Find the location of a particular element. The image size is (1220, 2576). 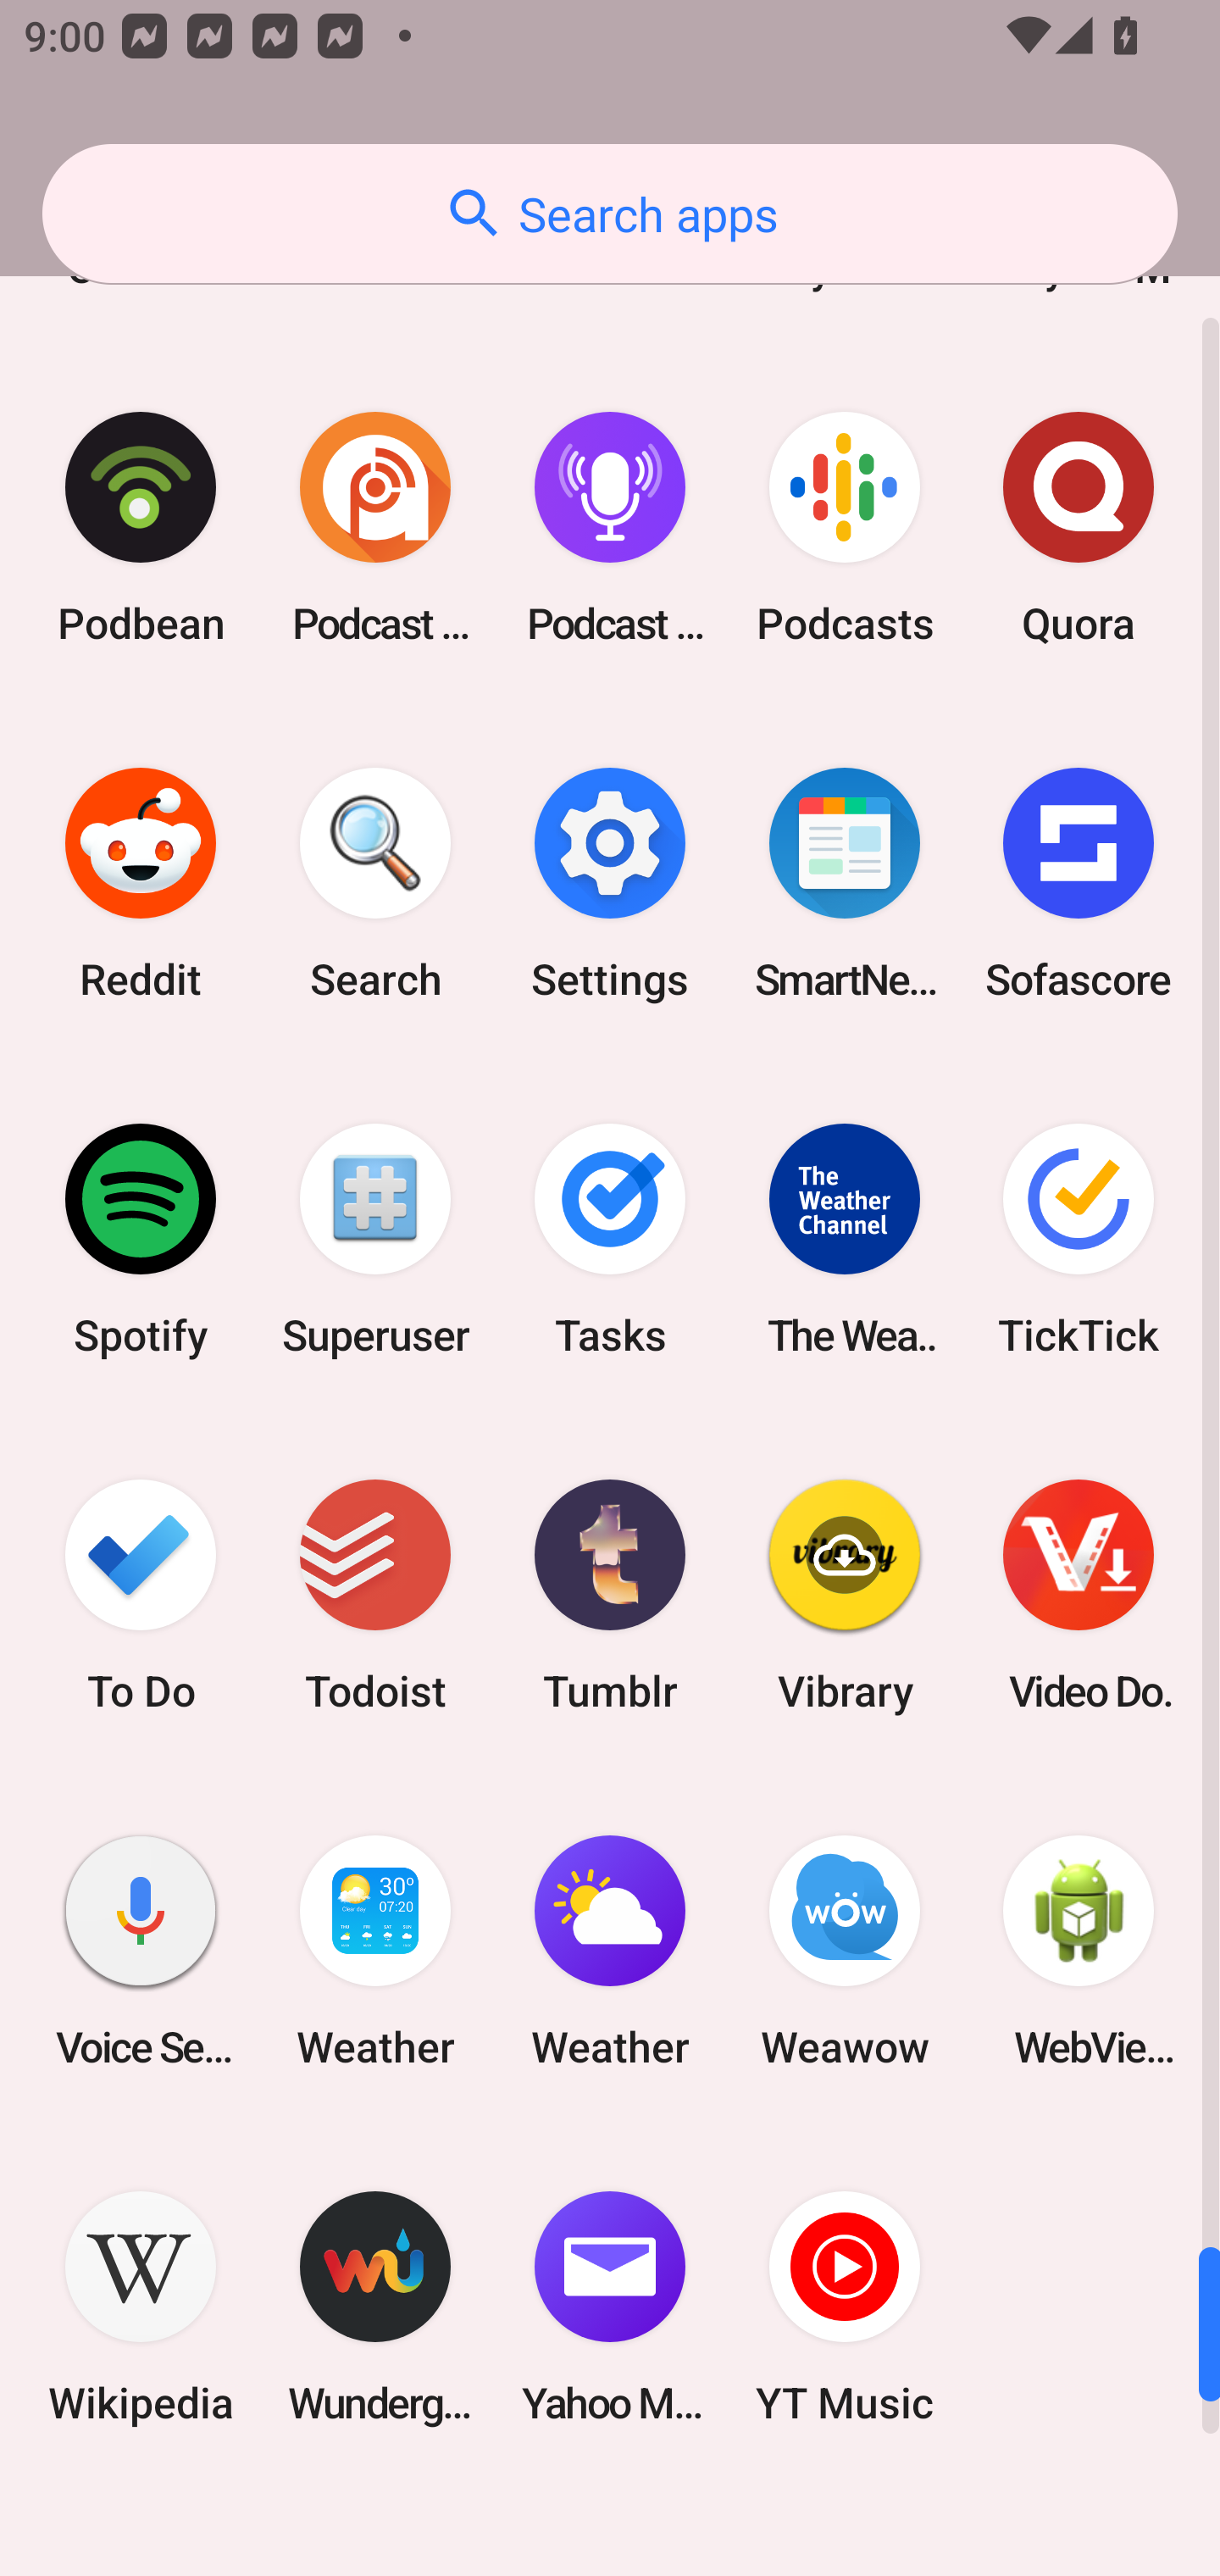

TickTick is located at coordinates (1079, 1239).